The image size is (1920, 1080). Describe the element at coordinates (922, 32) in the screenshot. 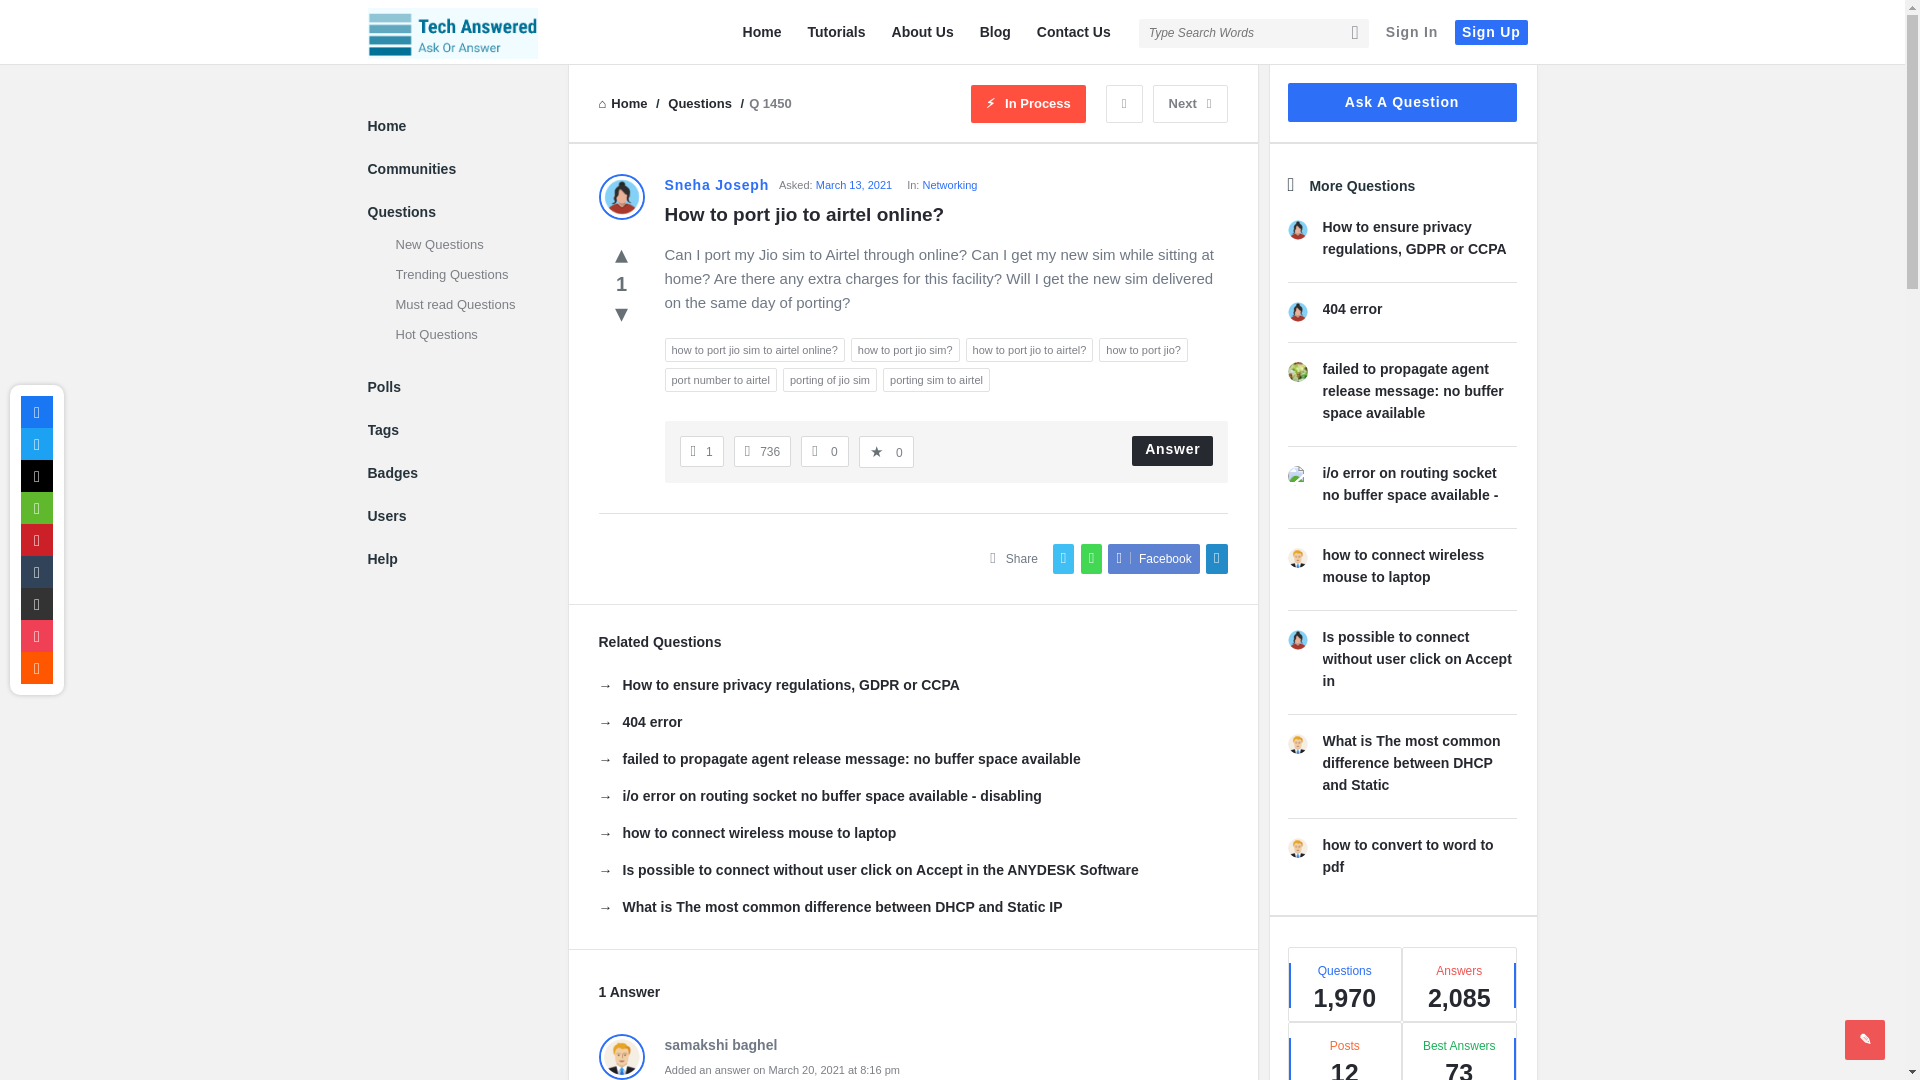

I see `About Us` at that location.